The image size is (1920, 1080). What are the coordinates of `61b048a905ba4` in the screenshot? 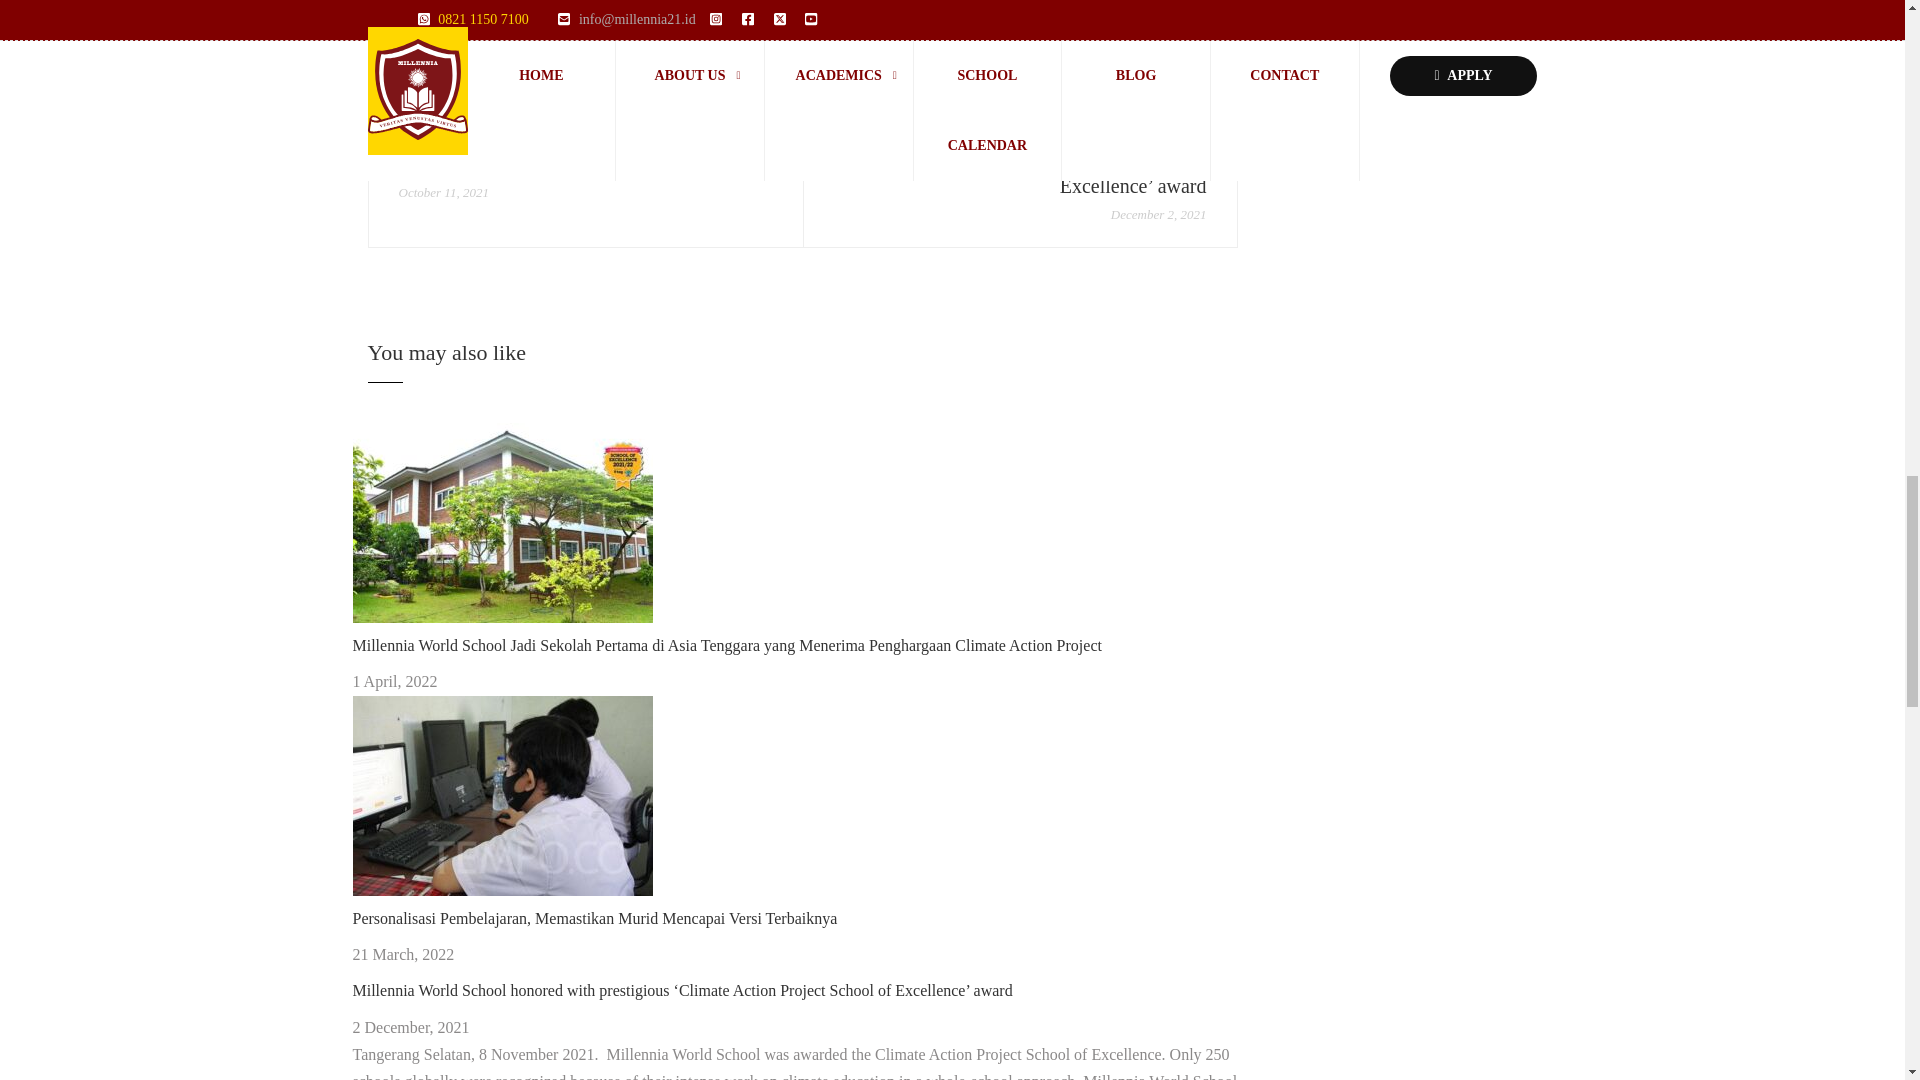 It's located at (502, 523).